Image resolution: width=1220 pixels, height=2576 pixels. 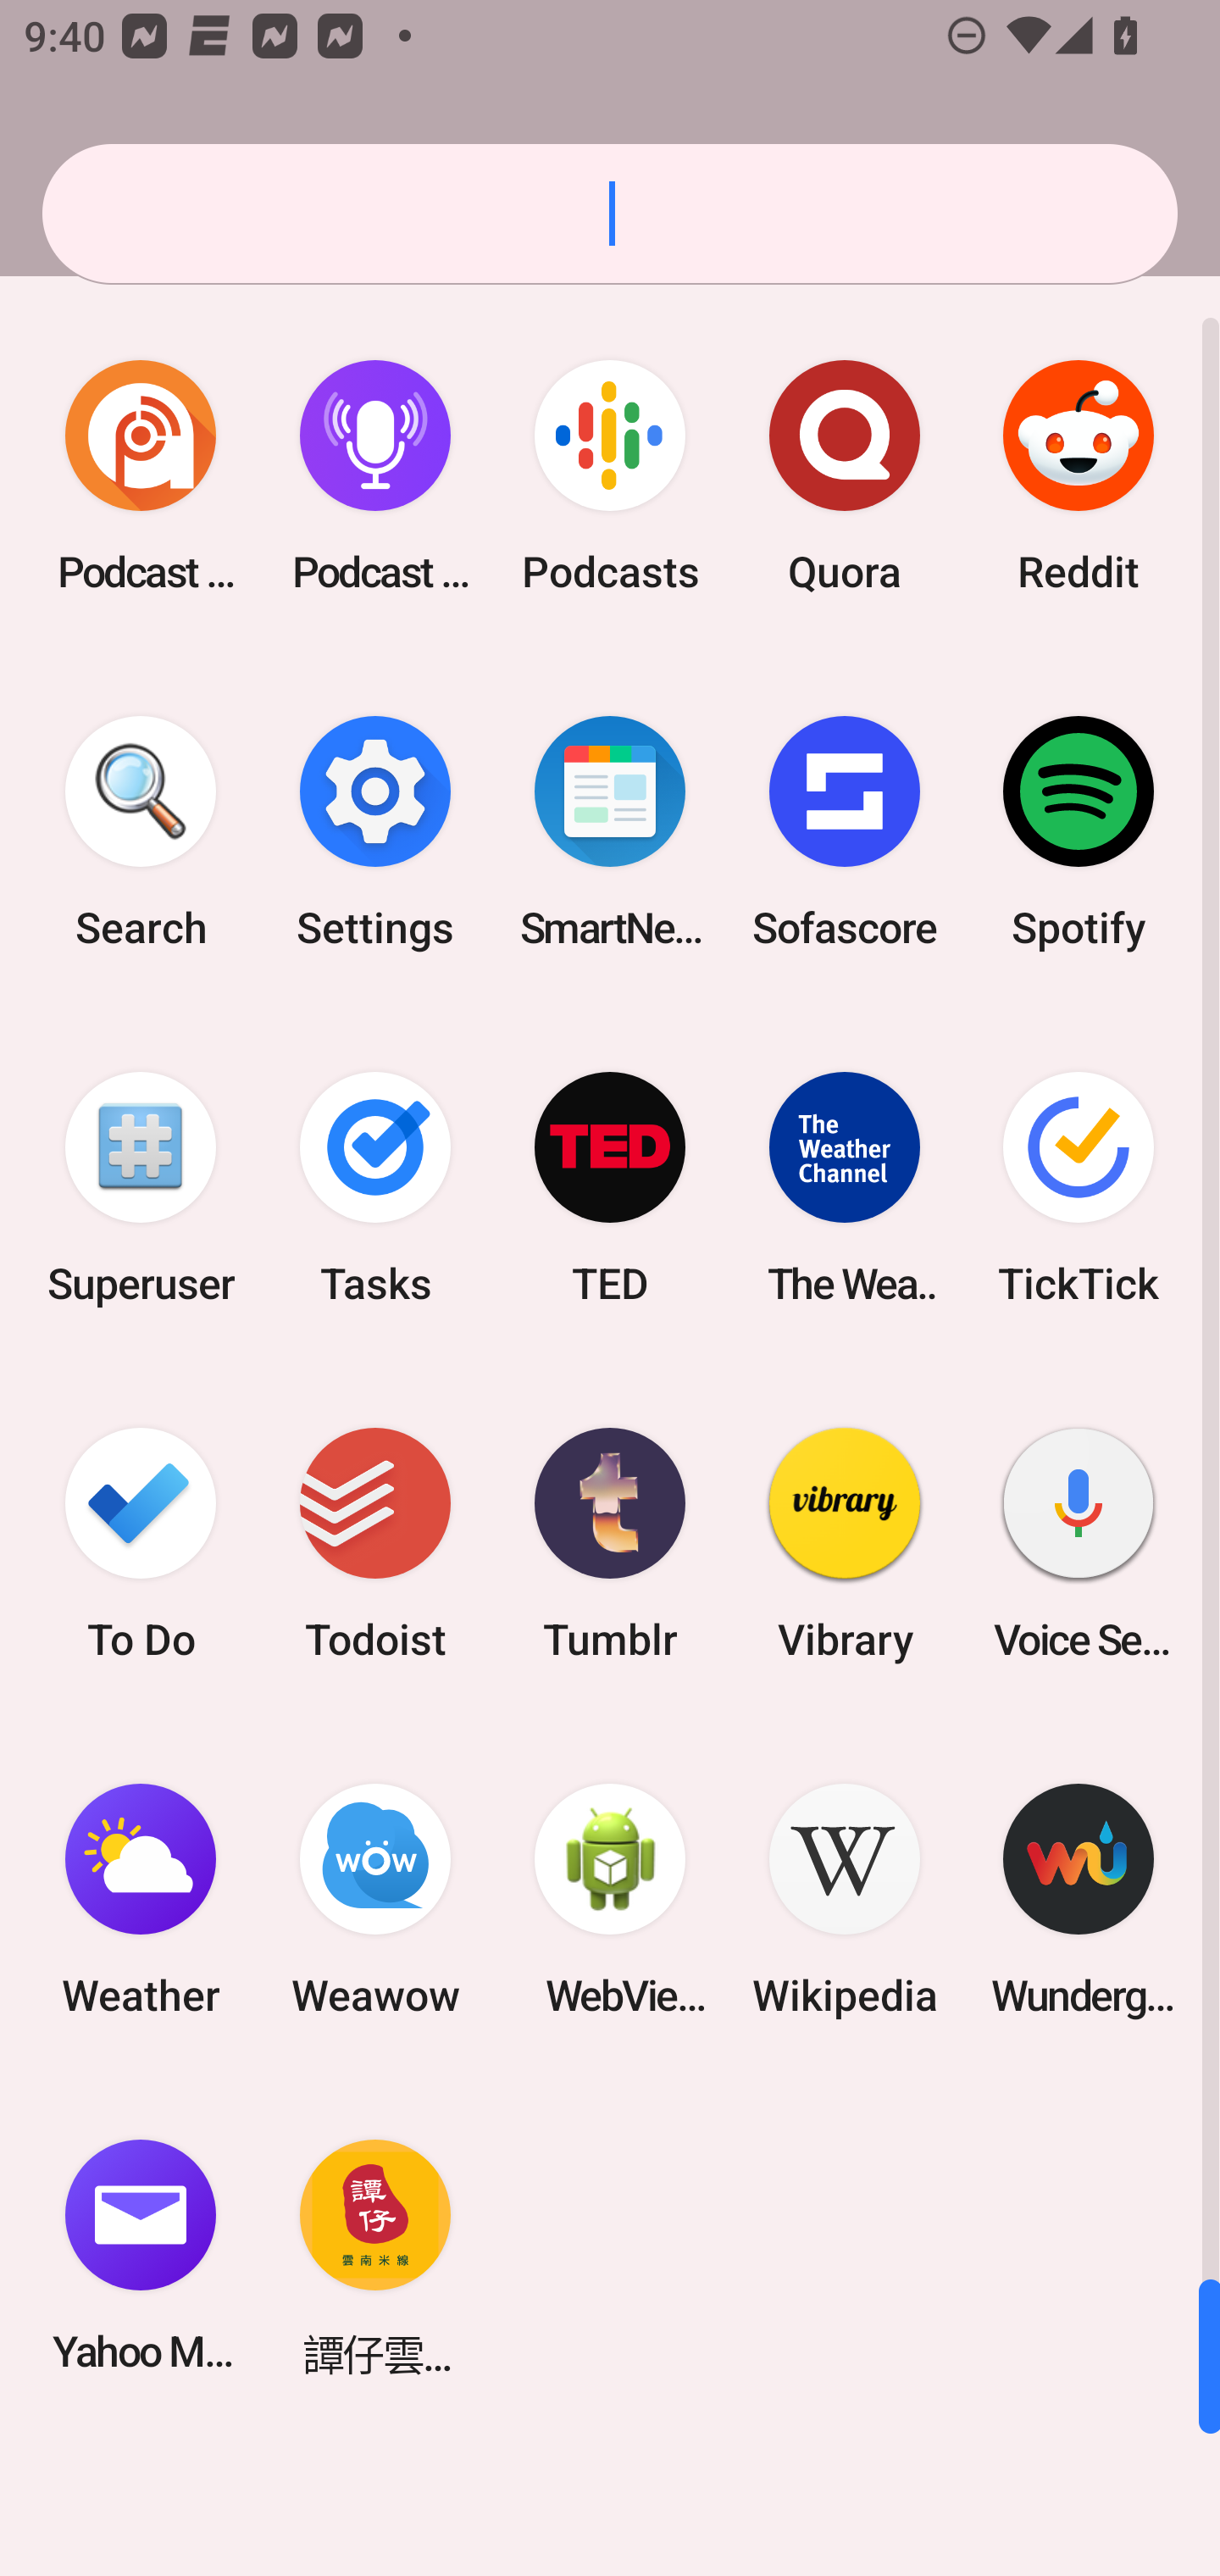 I want to click on Wikipedia, so click(x=844, y=1900).